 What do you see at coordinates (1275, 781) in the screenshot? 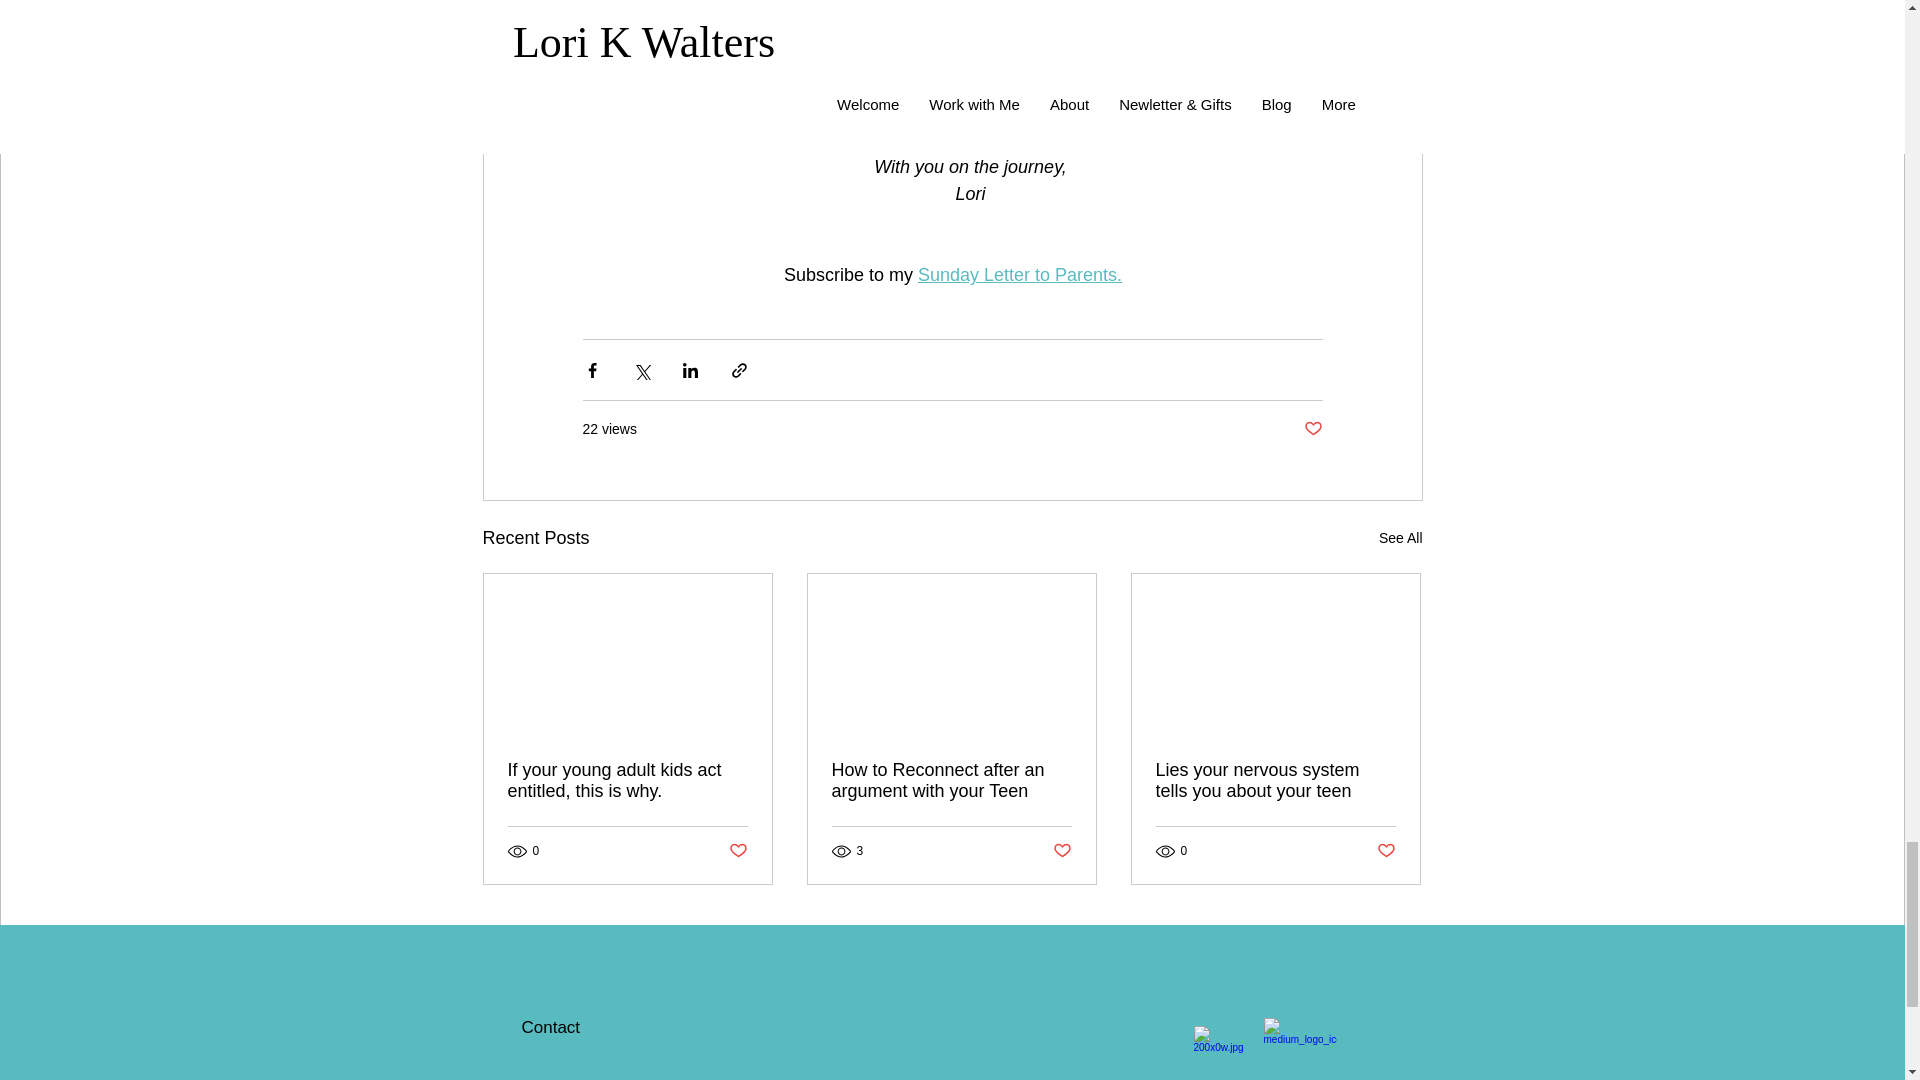
I see `Lies your nervous system tells you about your teen` at bounding box center [1275, 781].